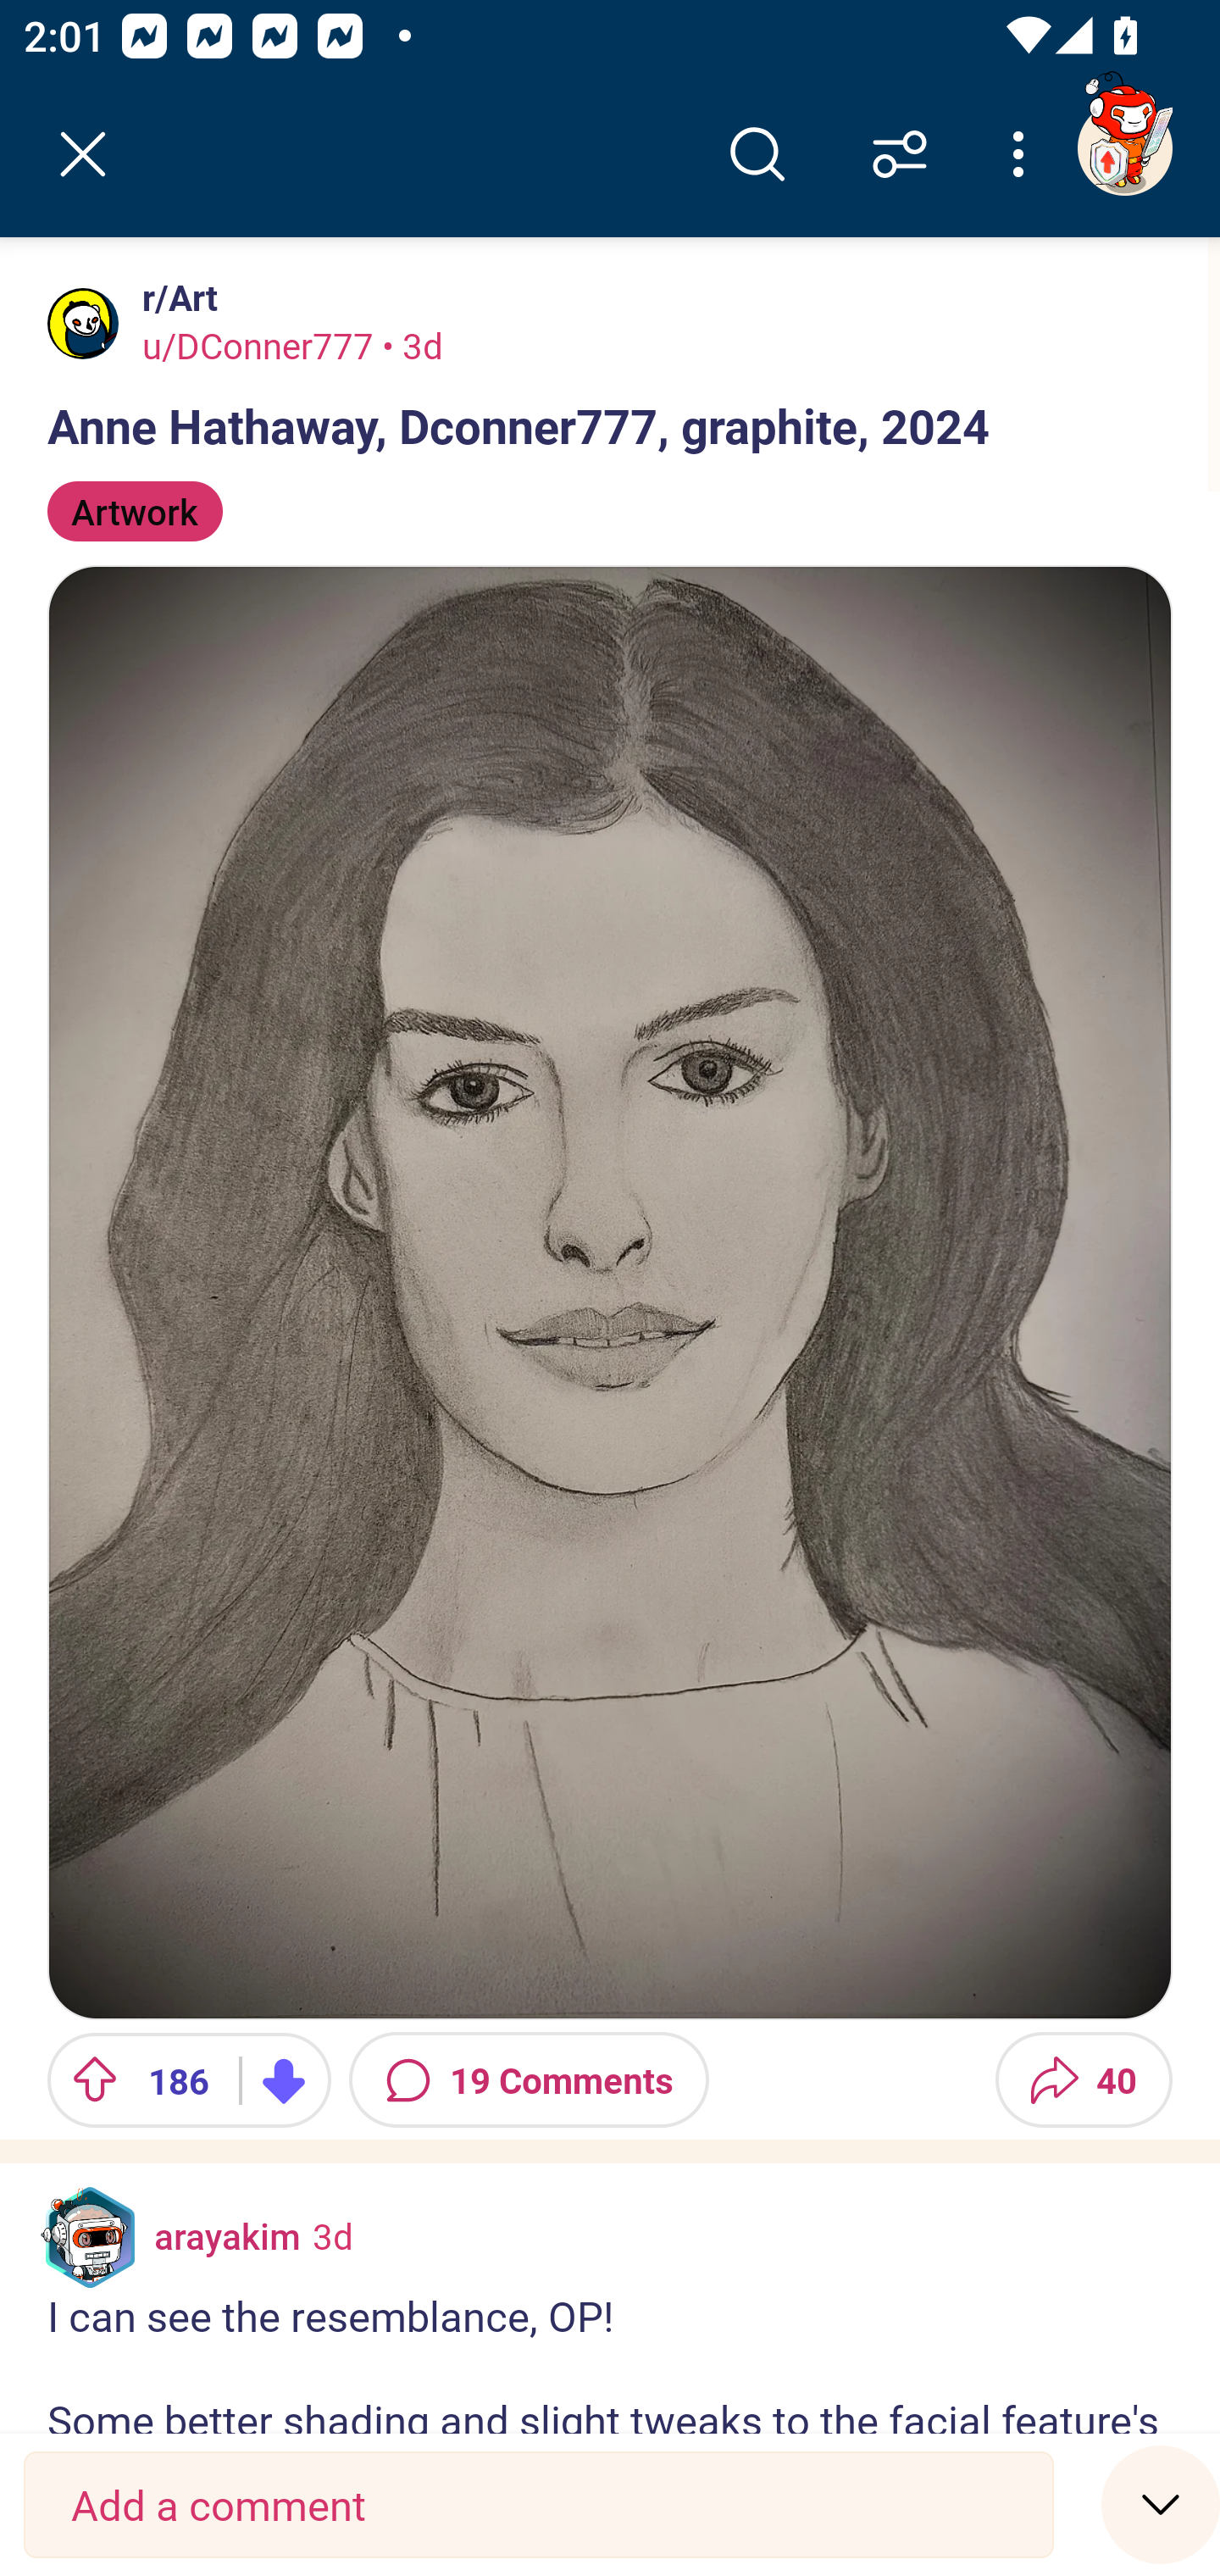  I want to click on Sort comments, so click(900, 154).